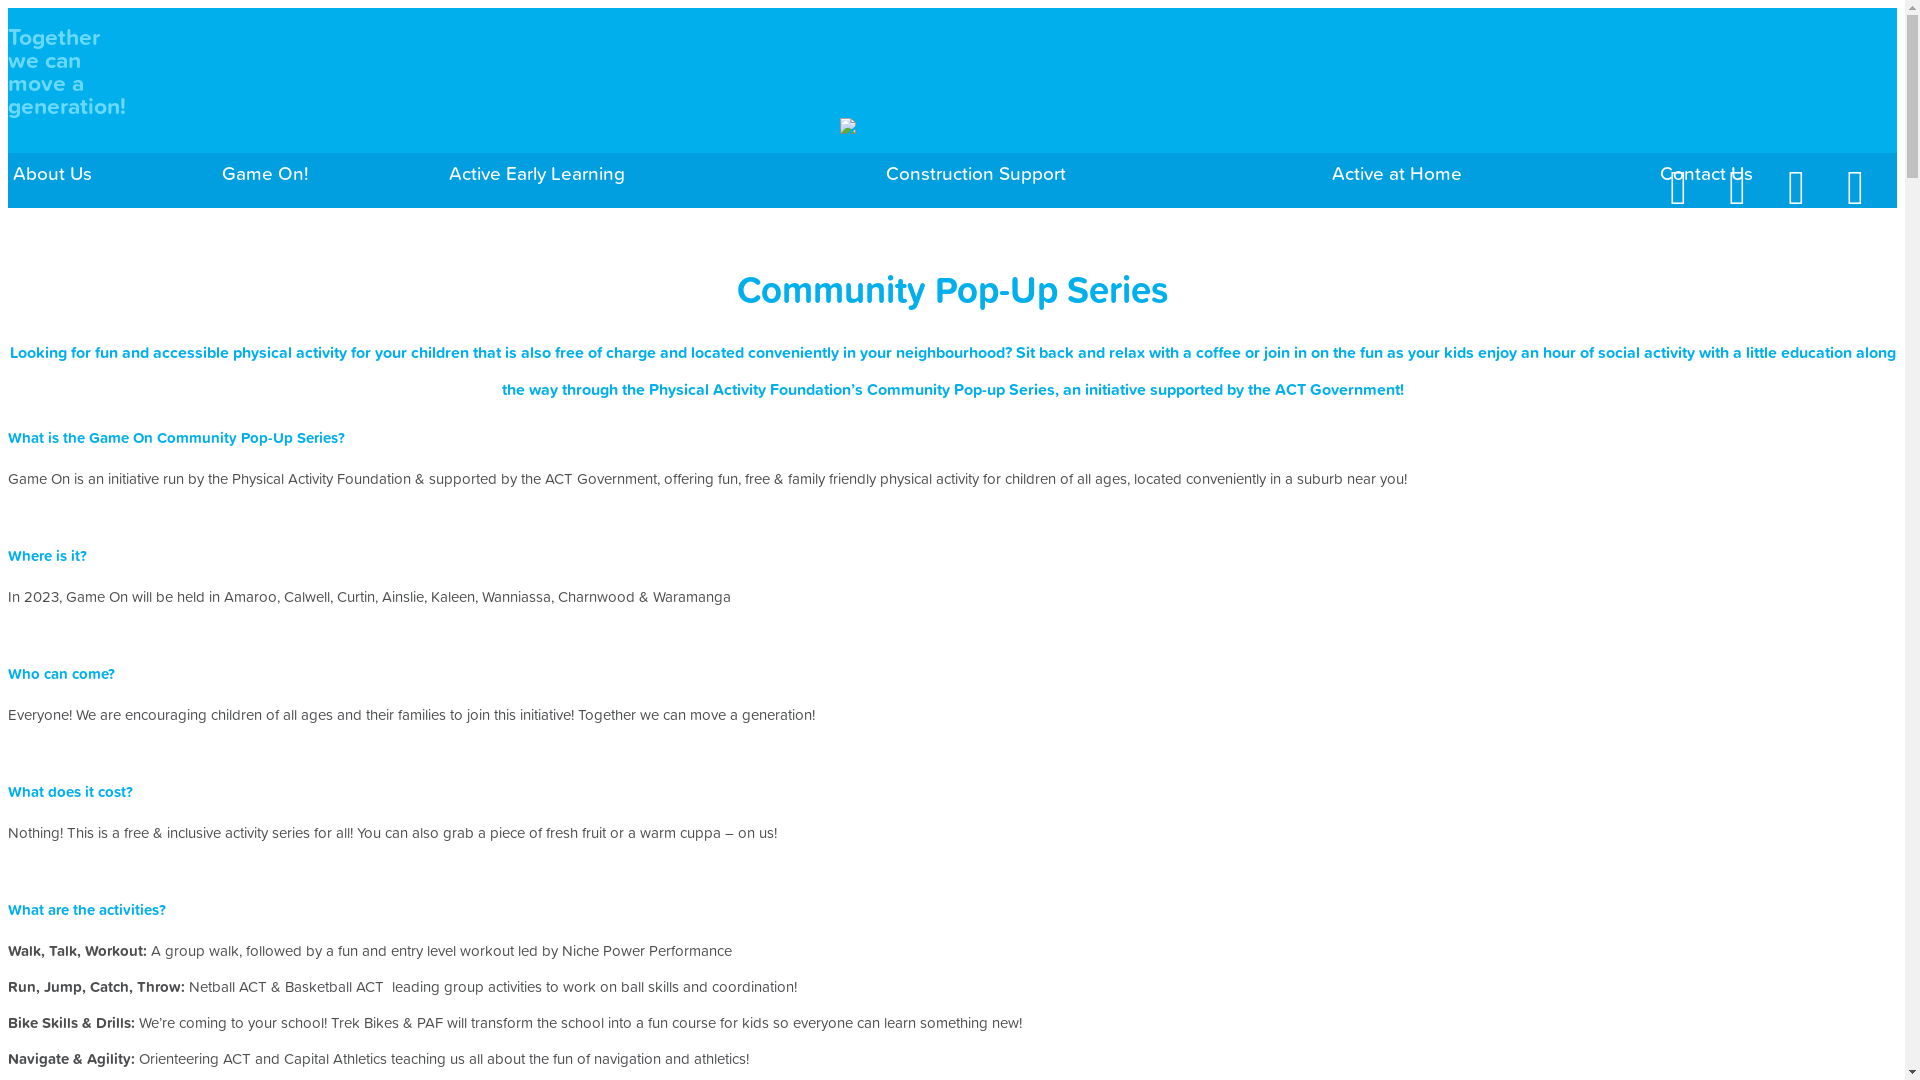 The image size is (1920, 1080). I want to click on About Us, so click(52, 173).